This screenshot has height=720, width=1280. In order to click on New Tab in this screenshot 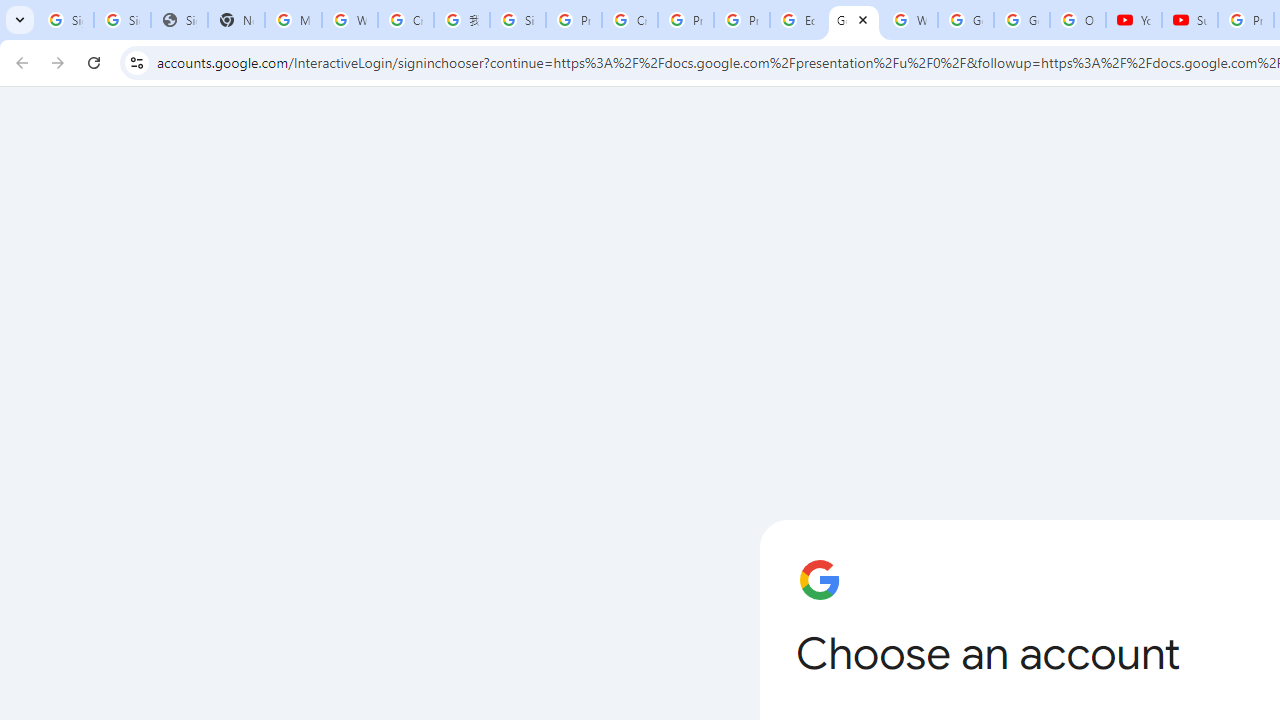, I will do `click(236, 20)`.